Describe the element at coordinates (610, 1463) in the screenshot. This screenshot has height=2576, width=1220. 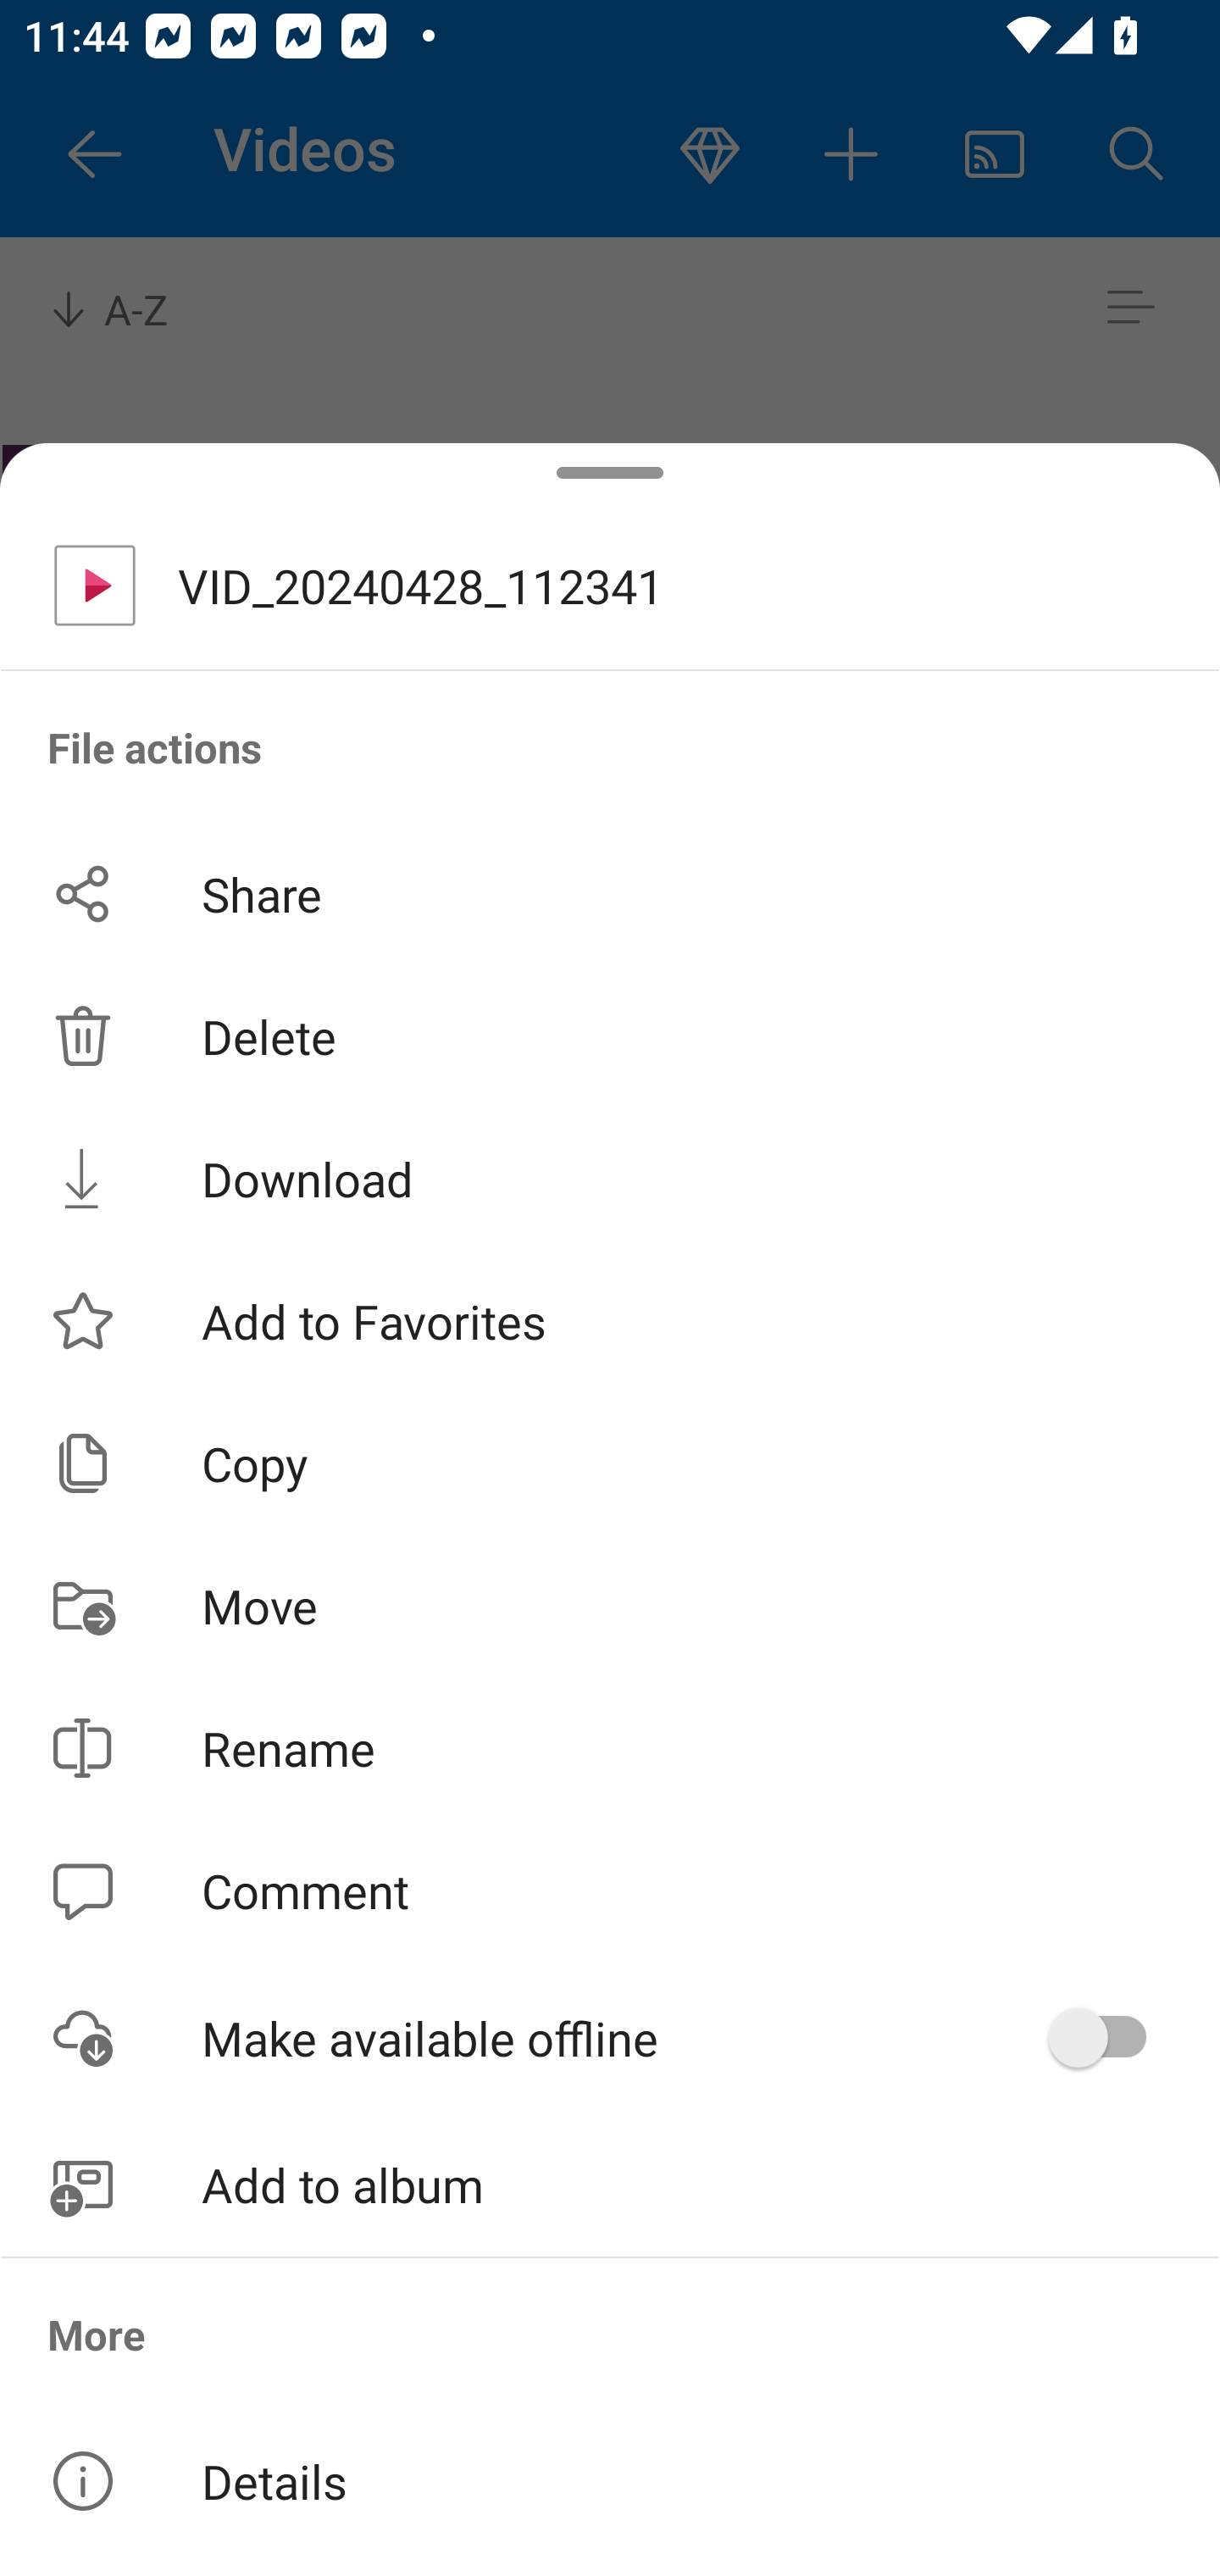
I see `Copy button Copy` at that location.